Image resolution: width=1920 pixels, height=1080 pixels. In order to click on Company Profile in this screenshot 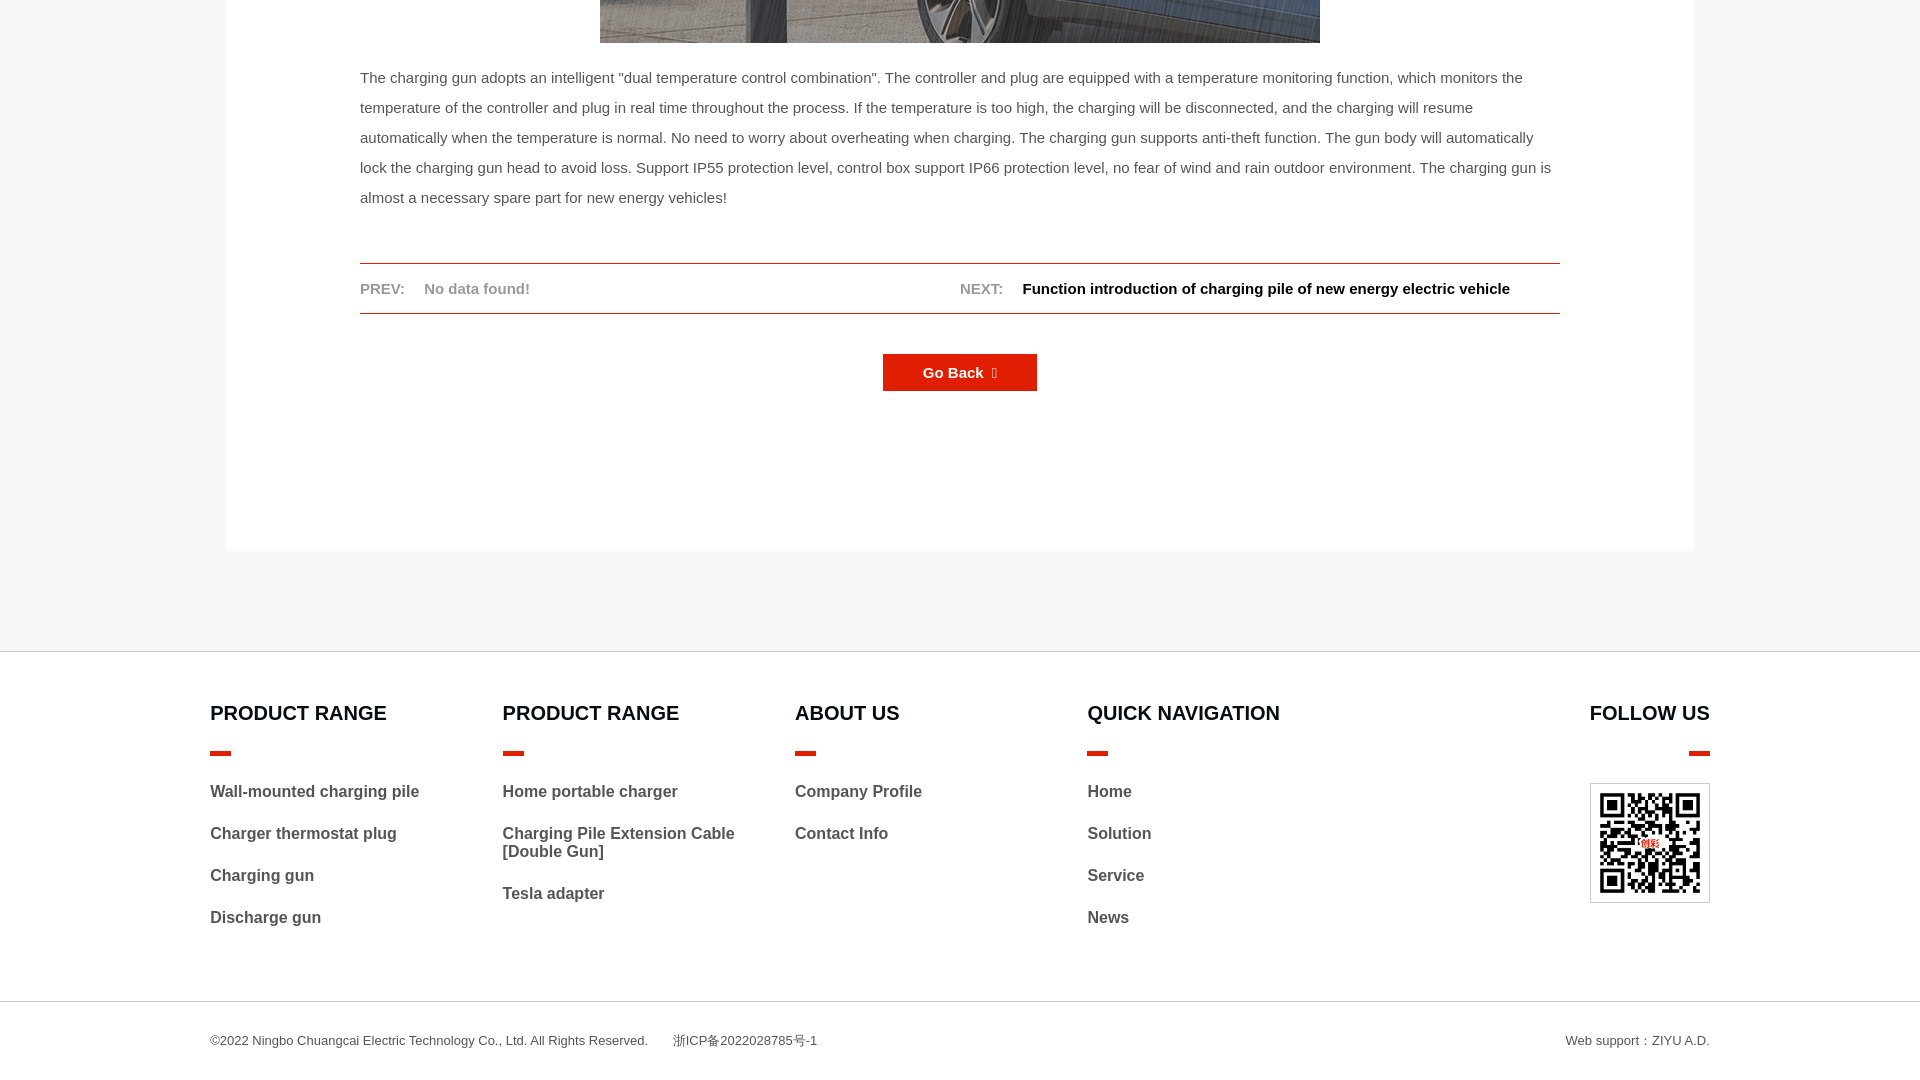, I will do `click(858, 792)`.